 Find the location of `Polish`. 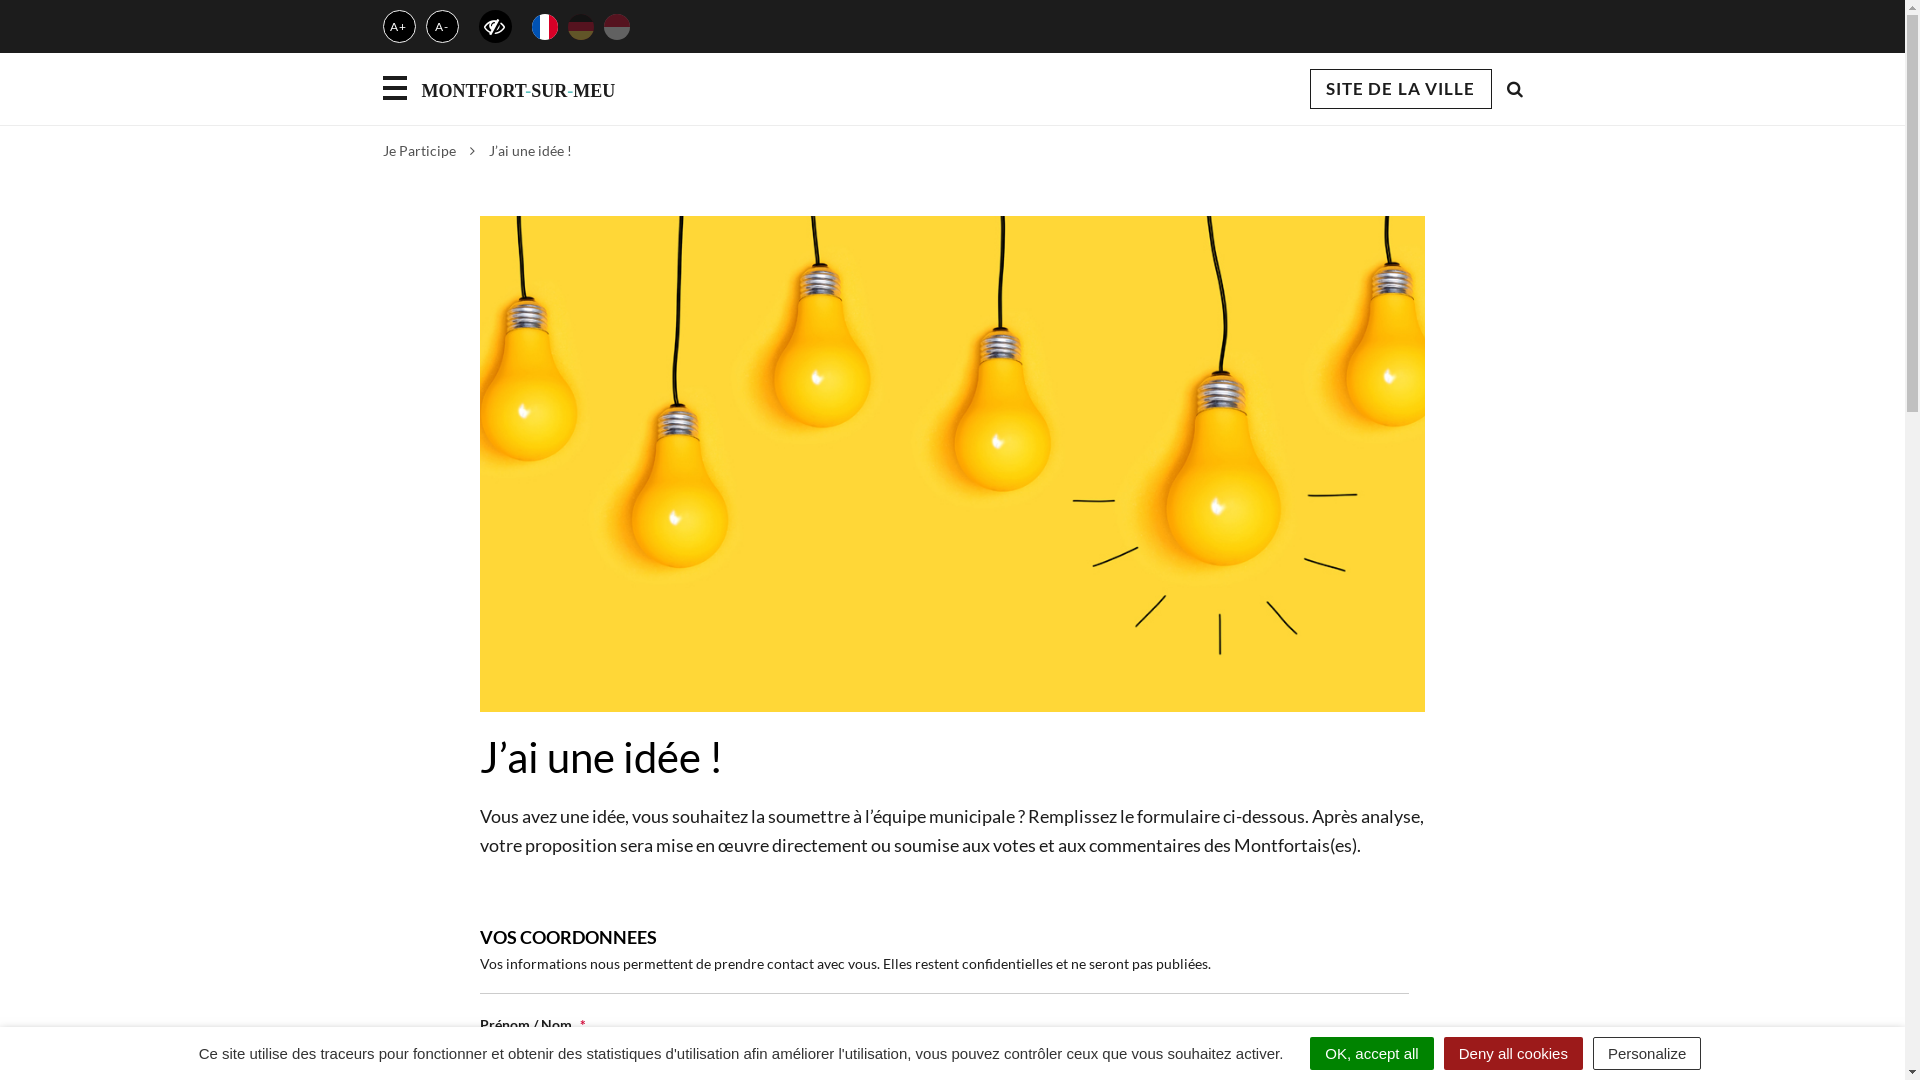

Polish is located at coordinates (617, 27).